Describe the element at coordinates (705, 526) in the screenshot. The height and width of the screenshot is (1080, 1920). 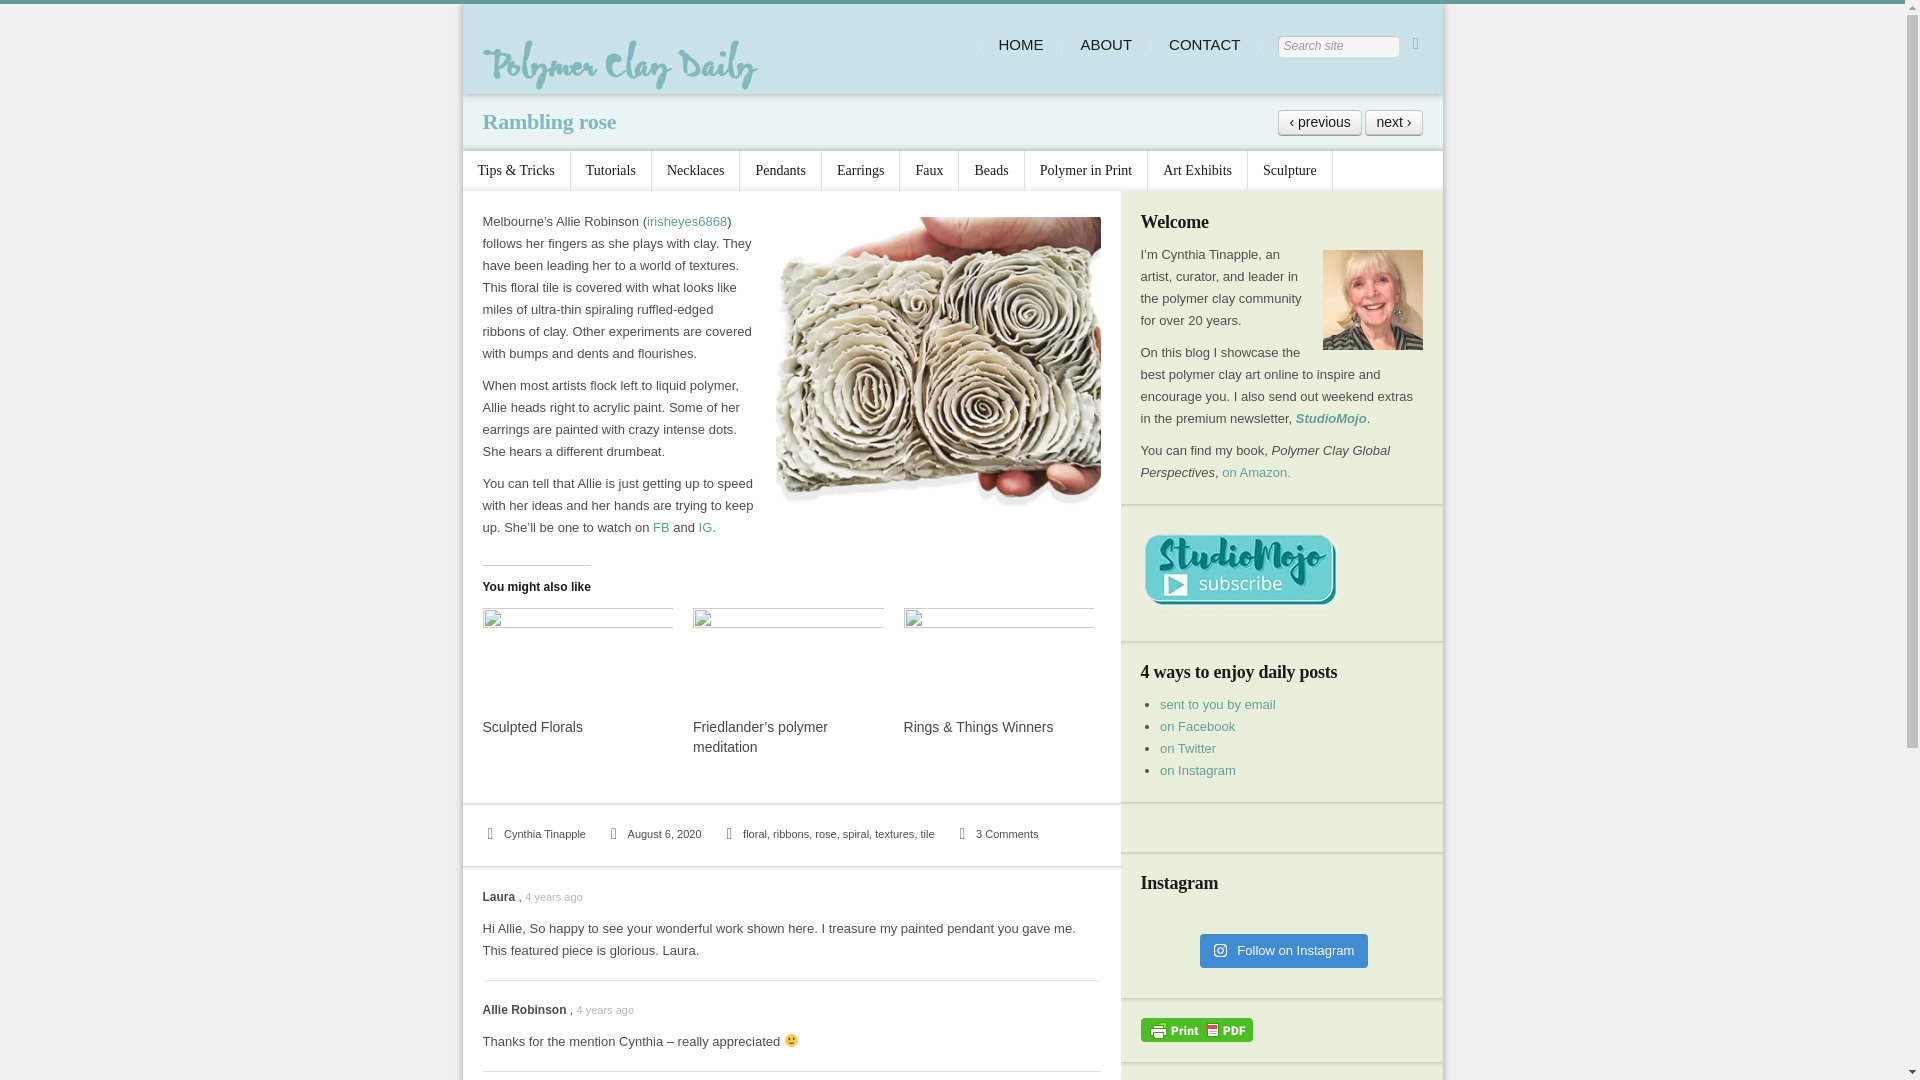
I see `IG` at that location.